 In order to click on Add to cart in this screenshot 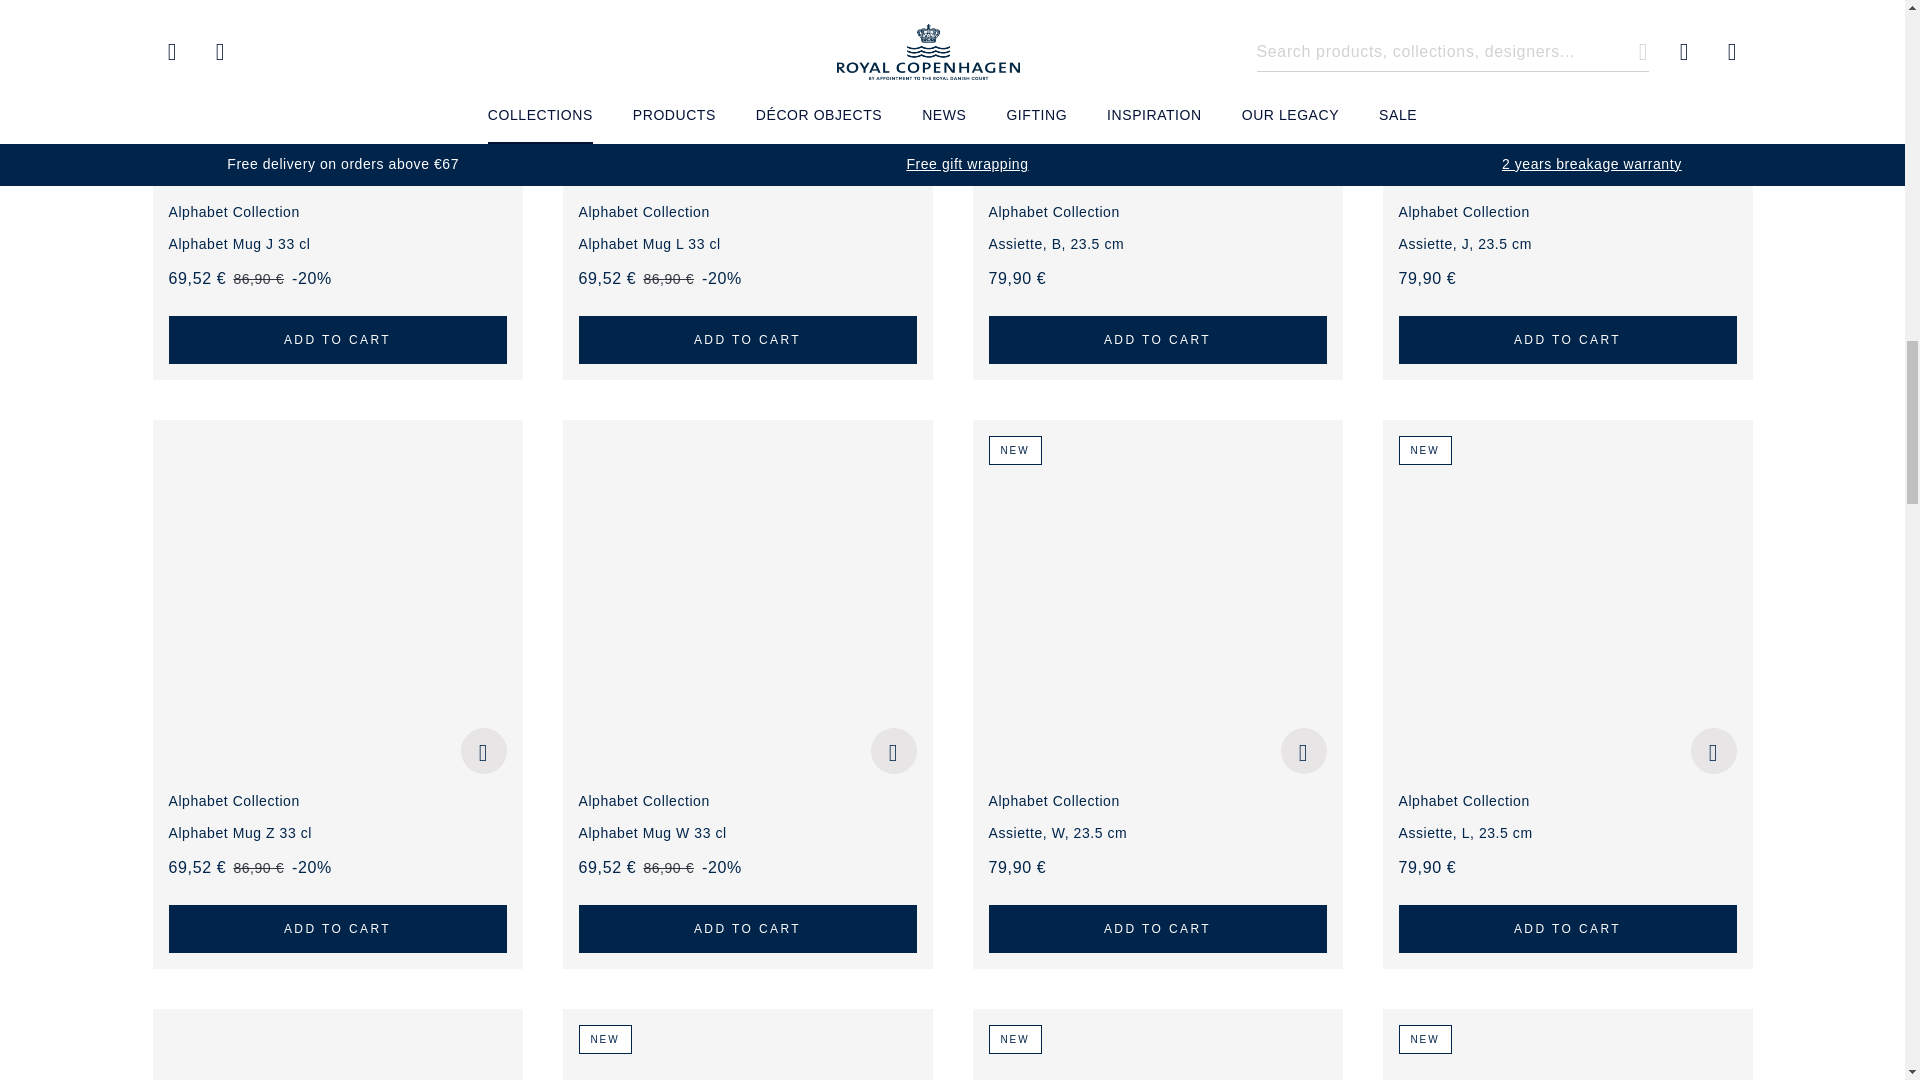, I will do `click(337, 340)`.